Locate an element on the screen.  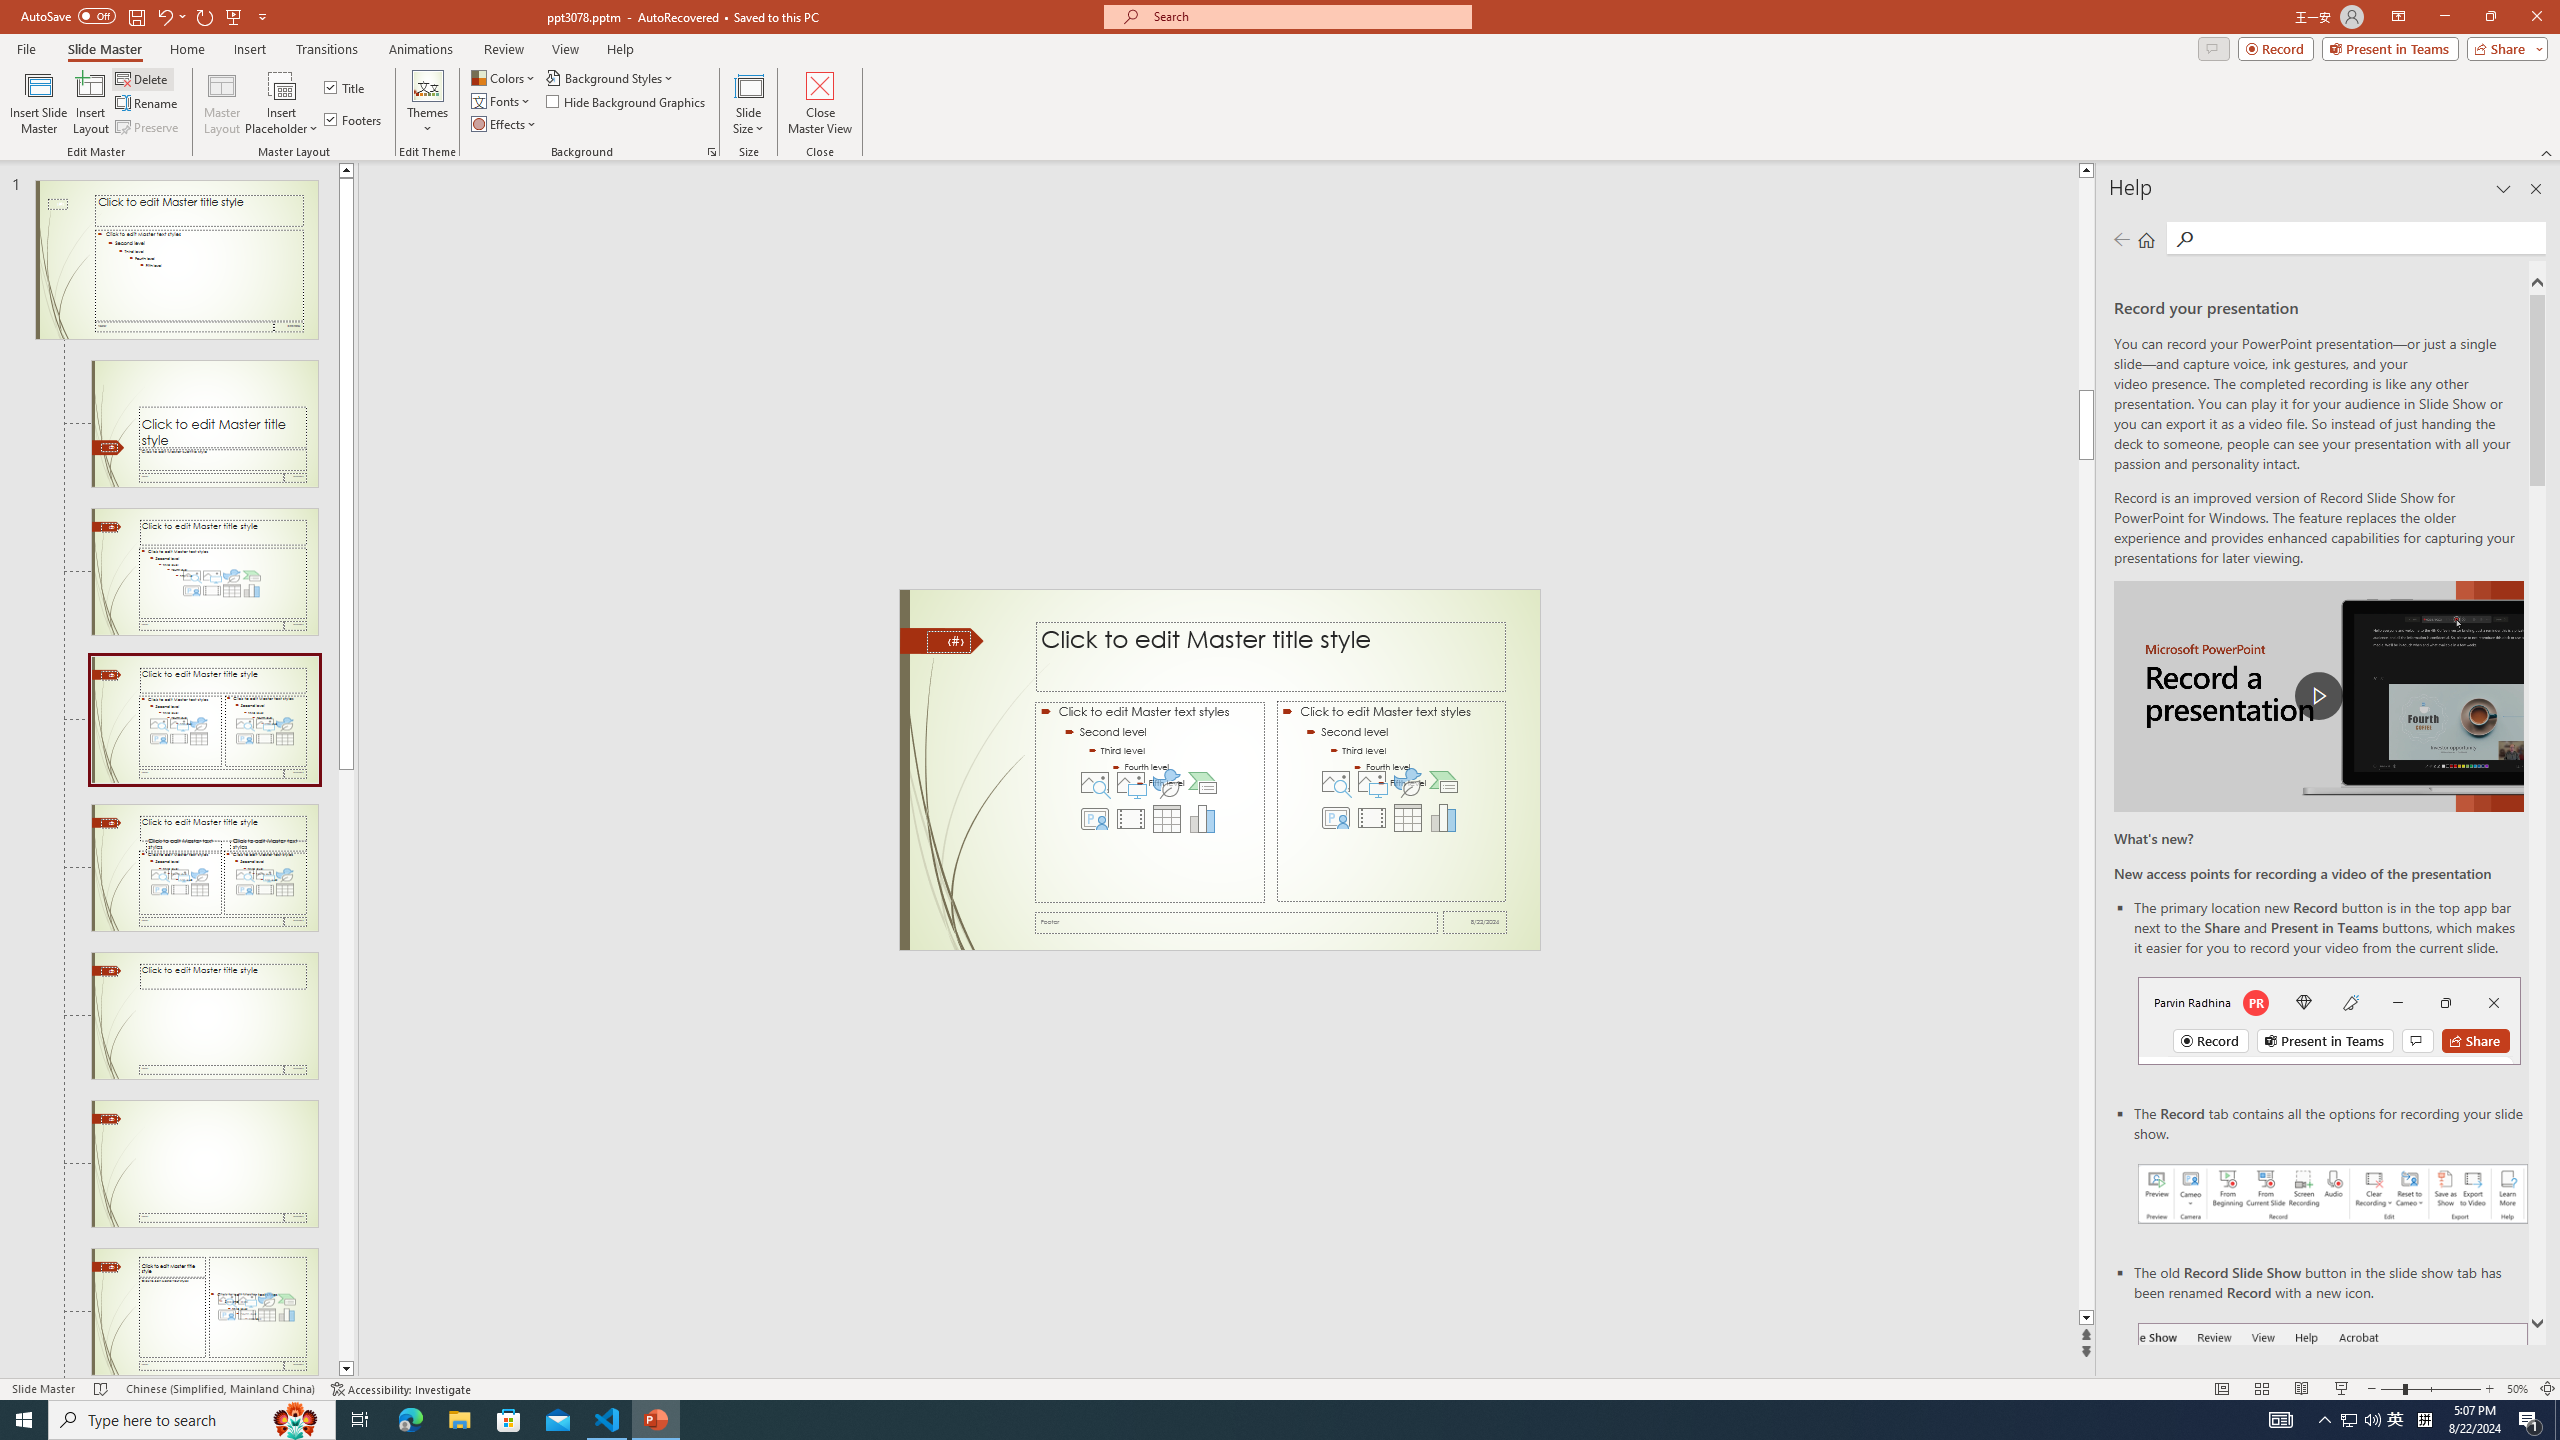
Date is located at coordinates (1475, 922).